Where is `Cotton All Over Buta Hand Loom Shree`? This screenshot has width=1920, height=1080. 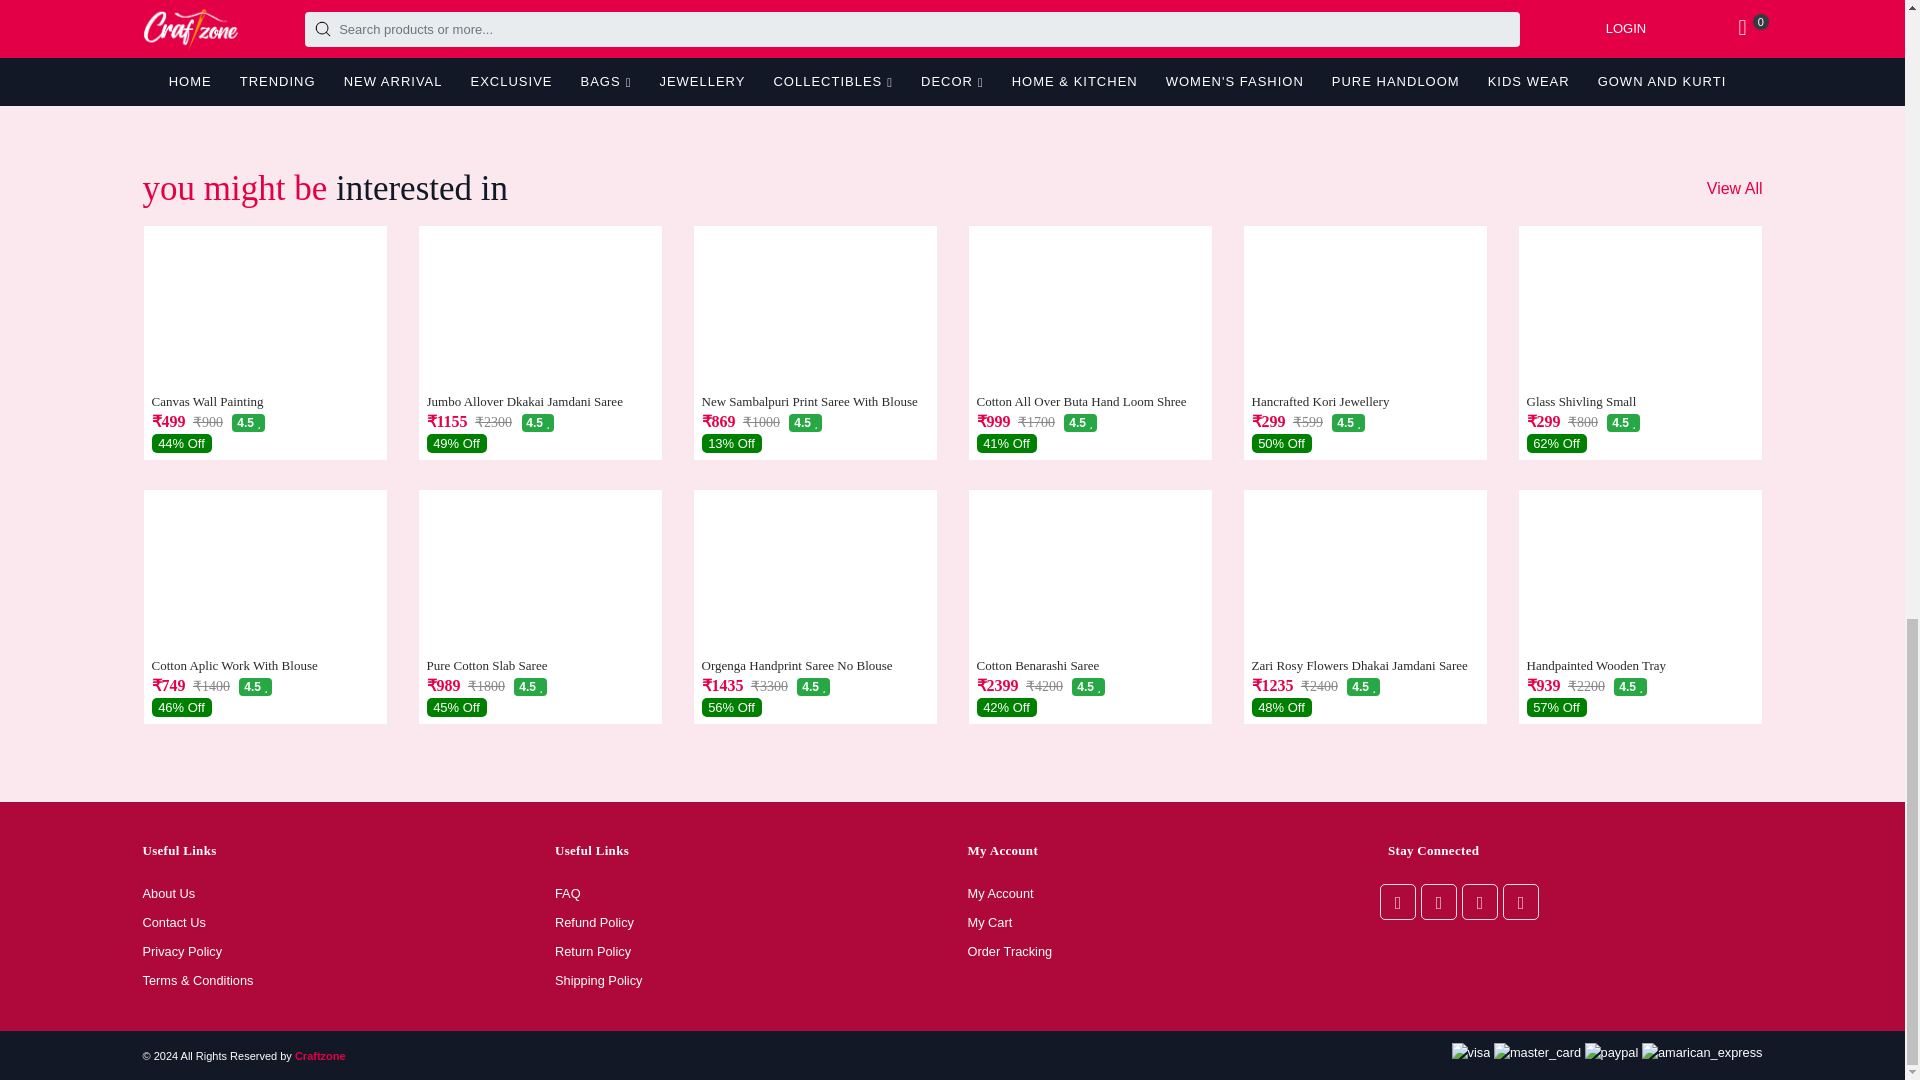 Cotton All Over Buta Hand Loom Shree is located at coordinates (1089, 402).